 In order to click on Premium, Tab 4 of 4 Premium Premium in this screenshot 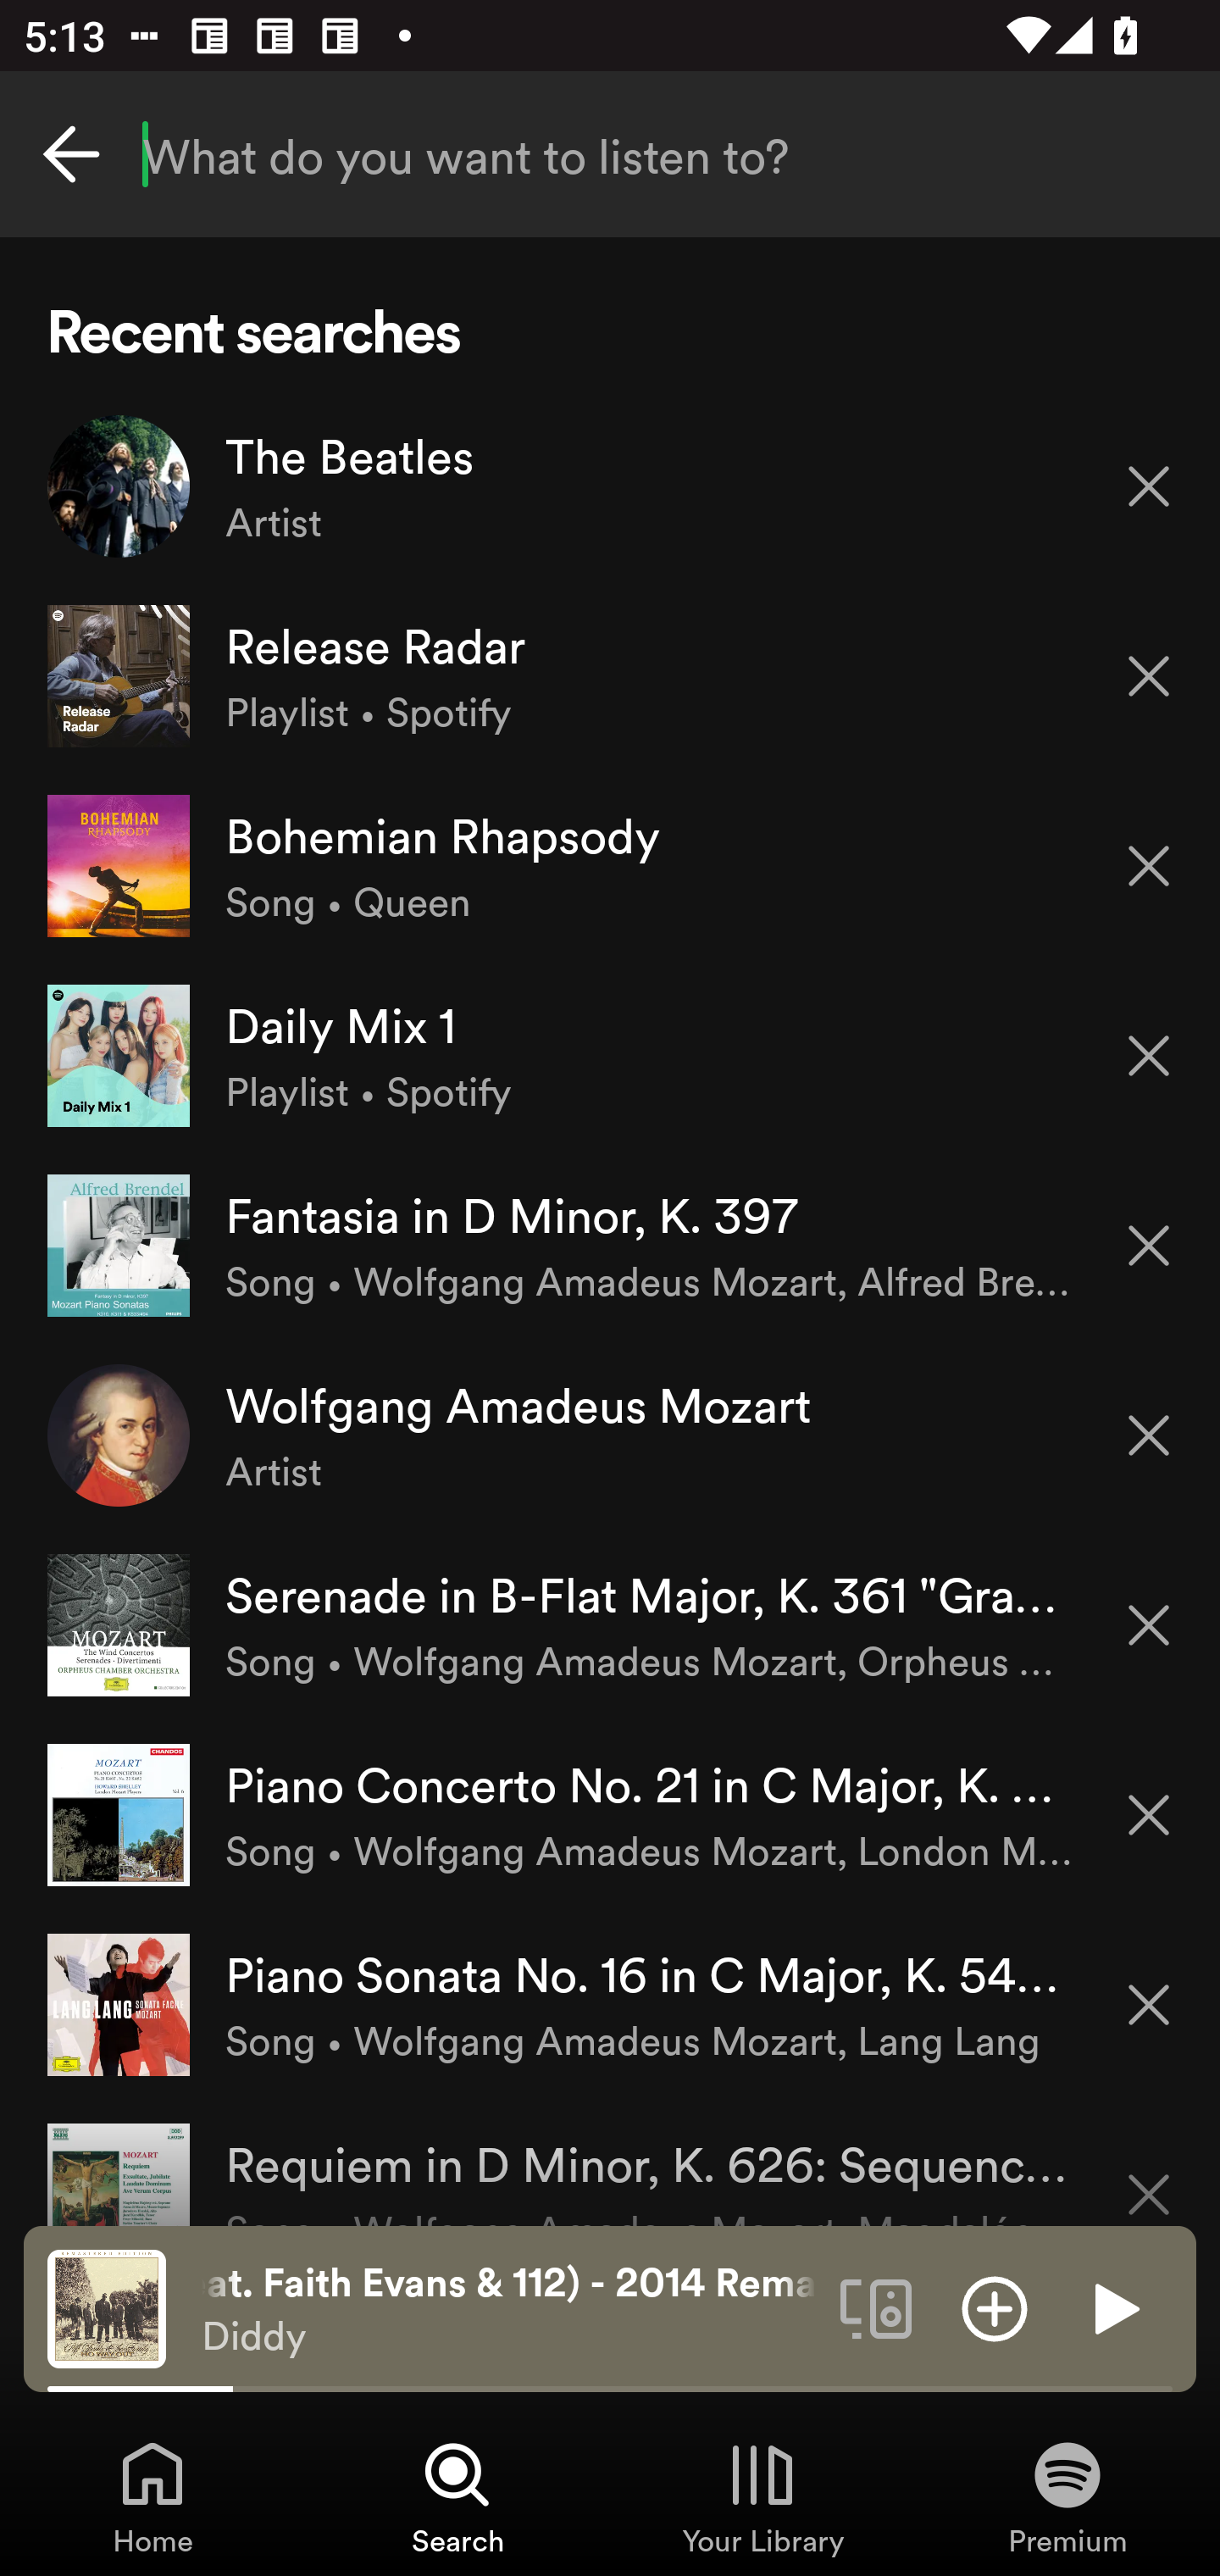, I will do `click(1067, 2496)`.